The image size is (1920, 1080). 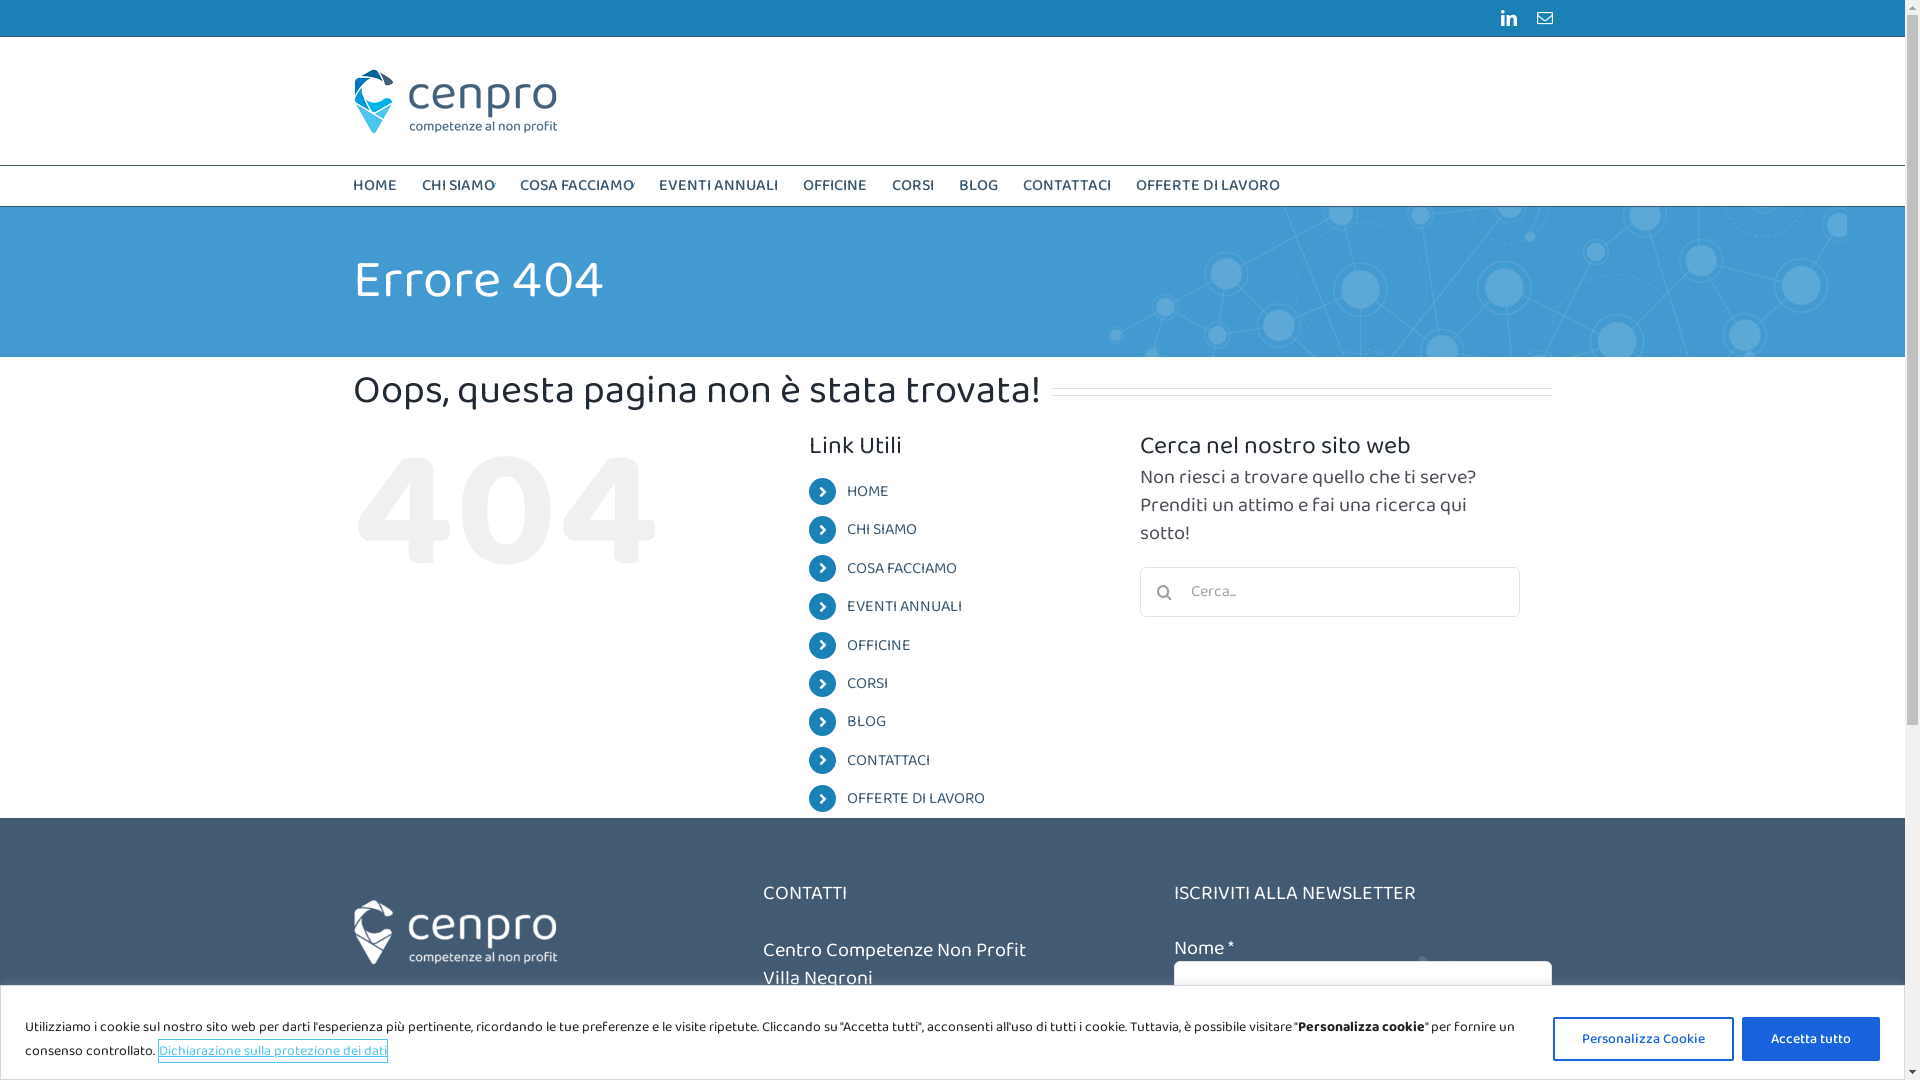 What do you see at coordinates (1644, 1038) in the screenshot?
I see `Personalizza Cookie` at bounding box center [1644, 1038].